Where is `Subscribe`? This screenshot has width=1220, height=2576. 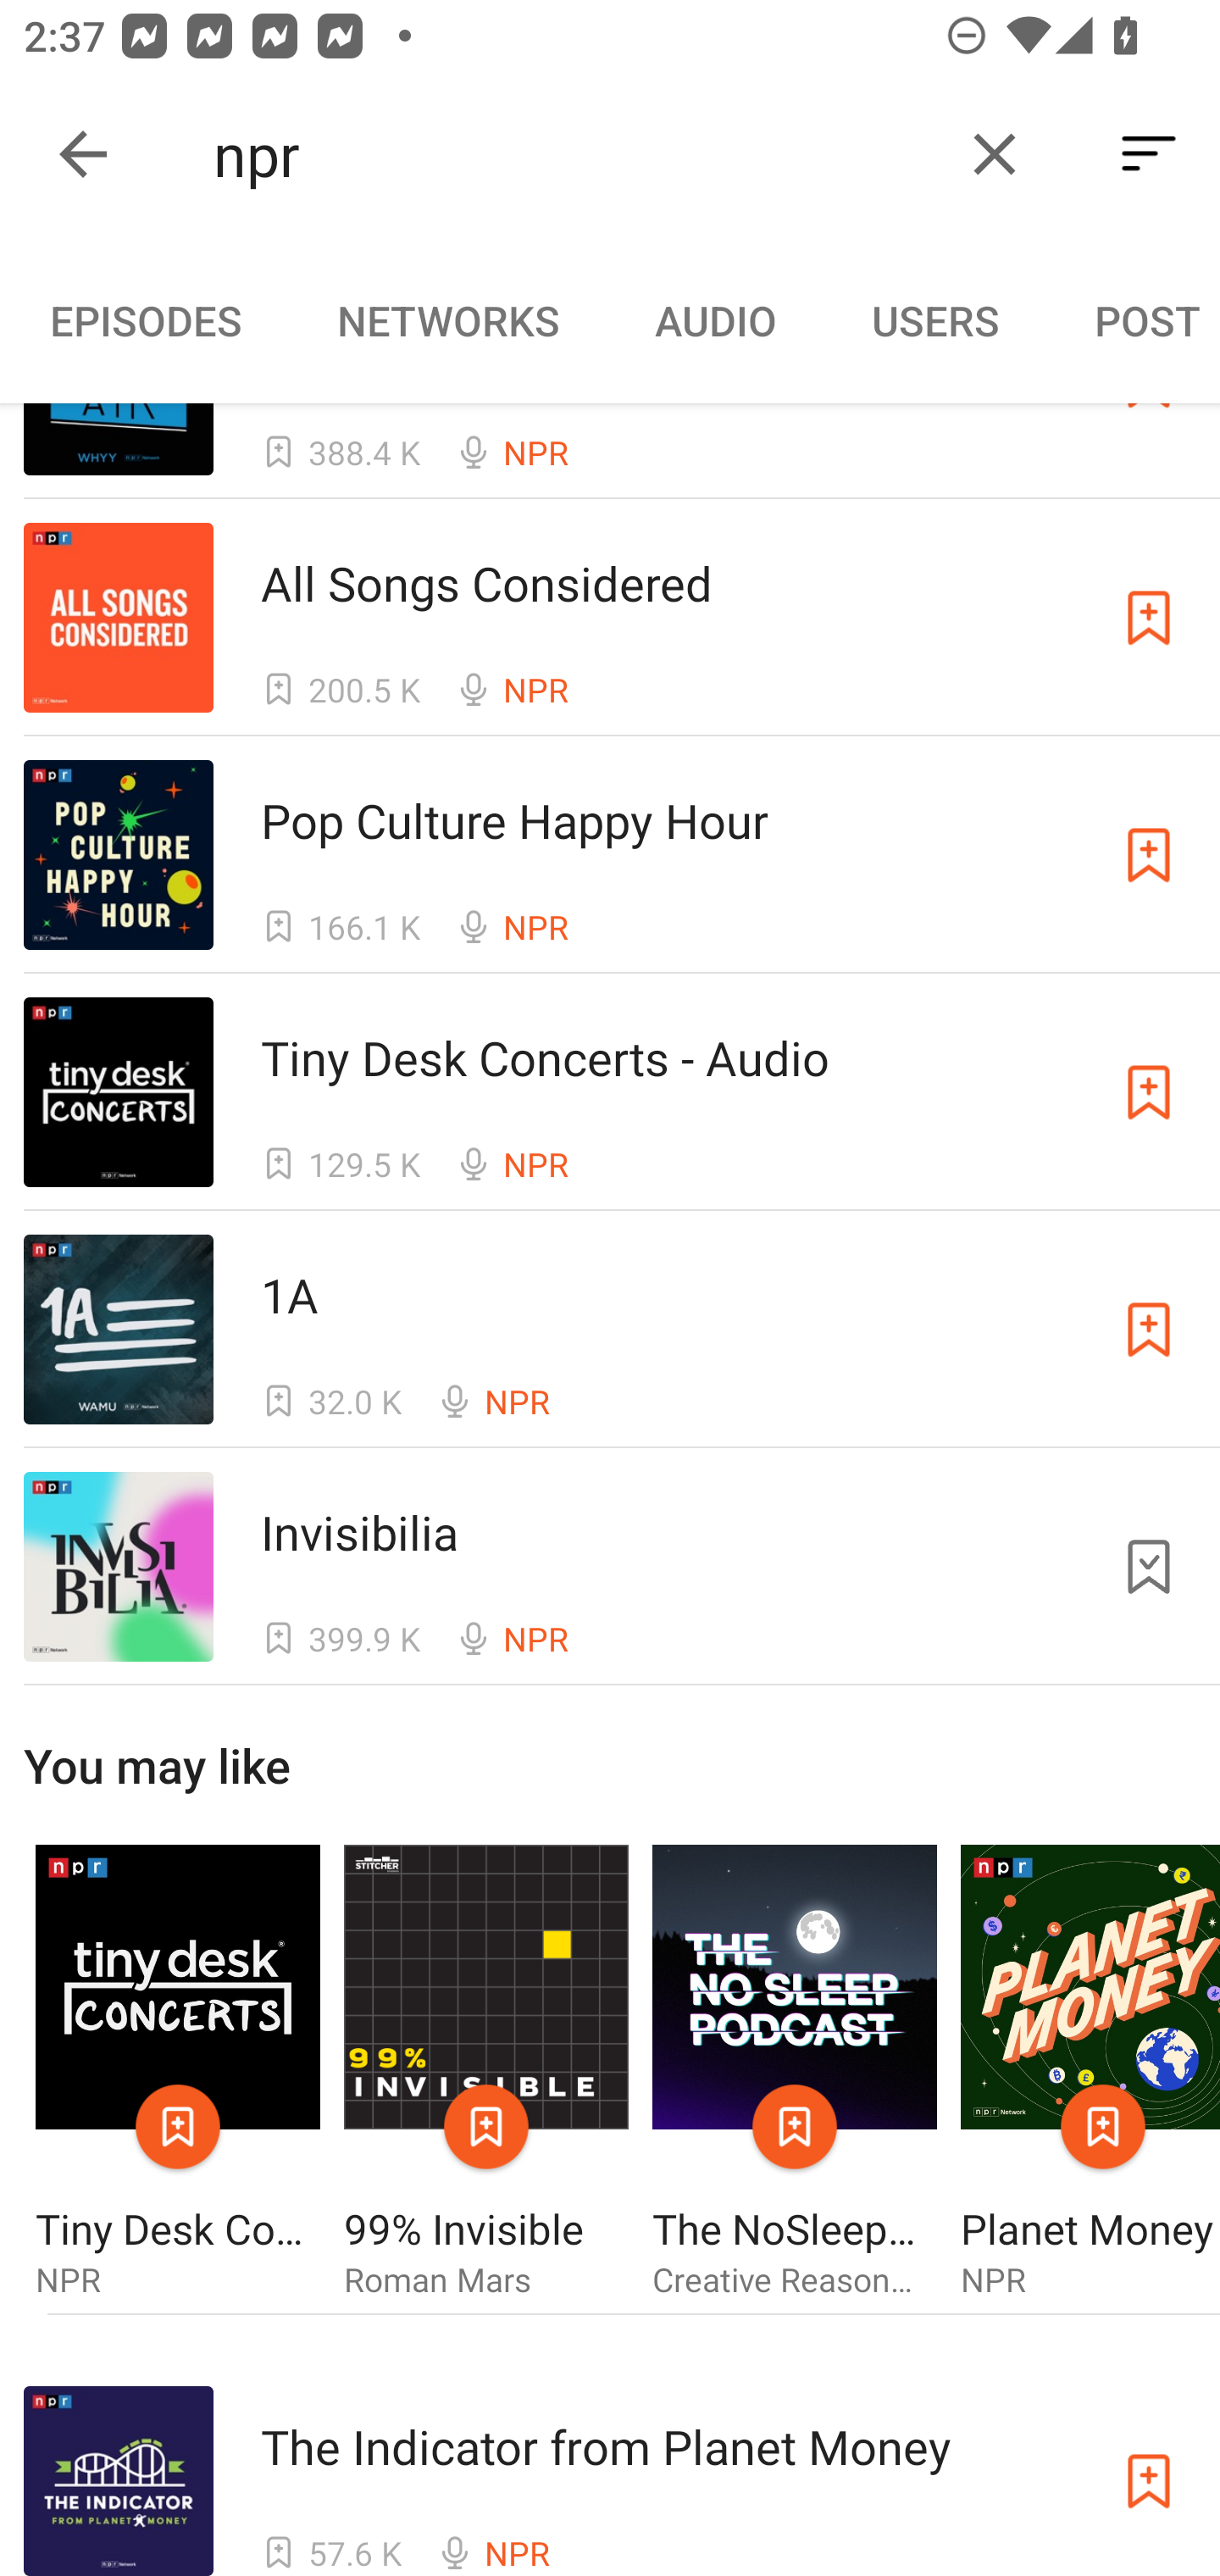
Subscribe is located at coordinates (1149, 1329).